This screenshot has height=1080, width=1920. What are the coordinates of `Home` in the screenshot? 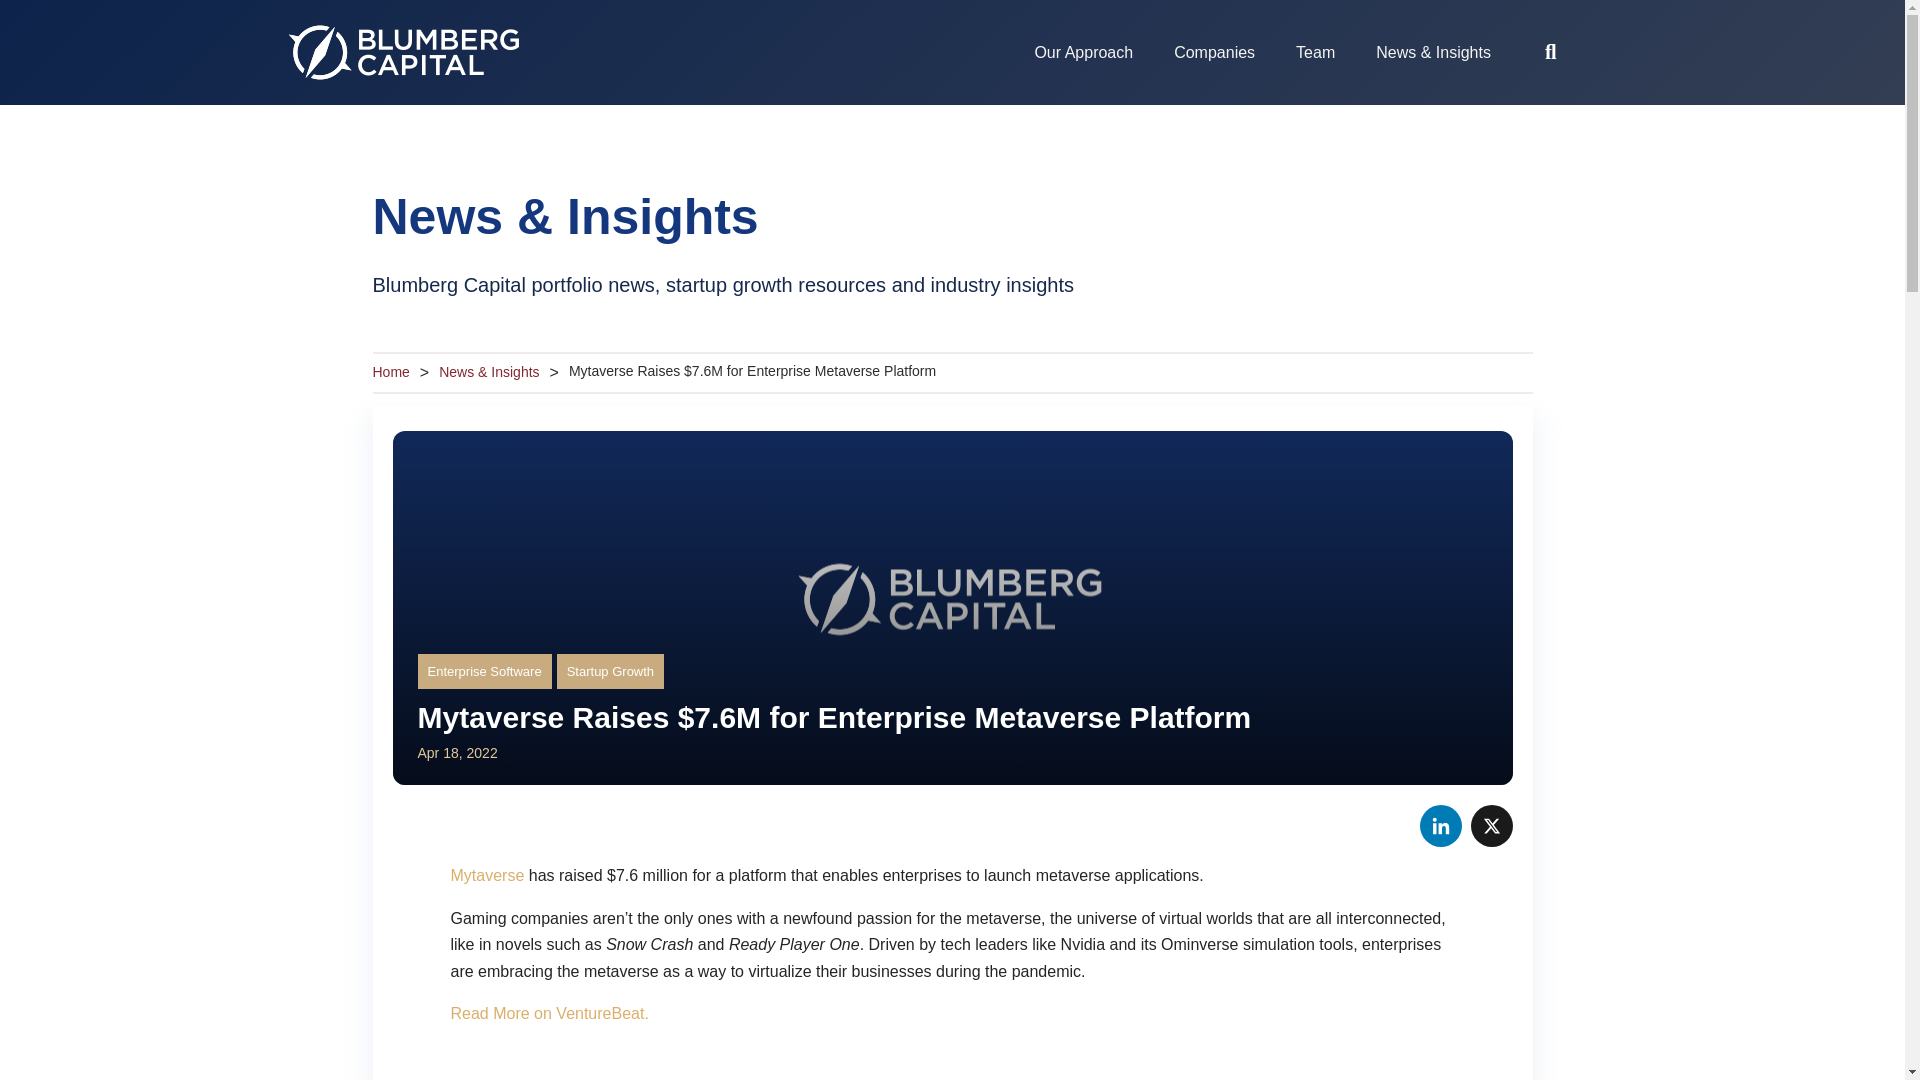 It's located at (390, 372).